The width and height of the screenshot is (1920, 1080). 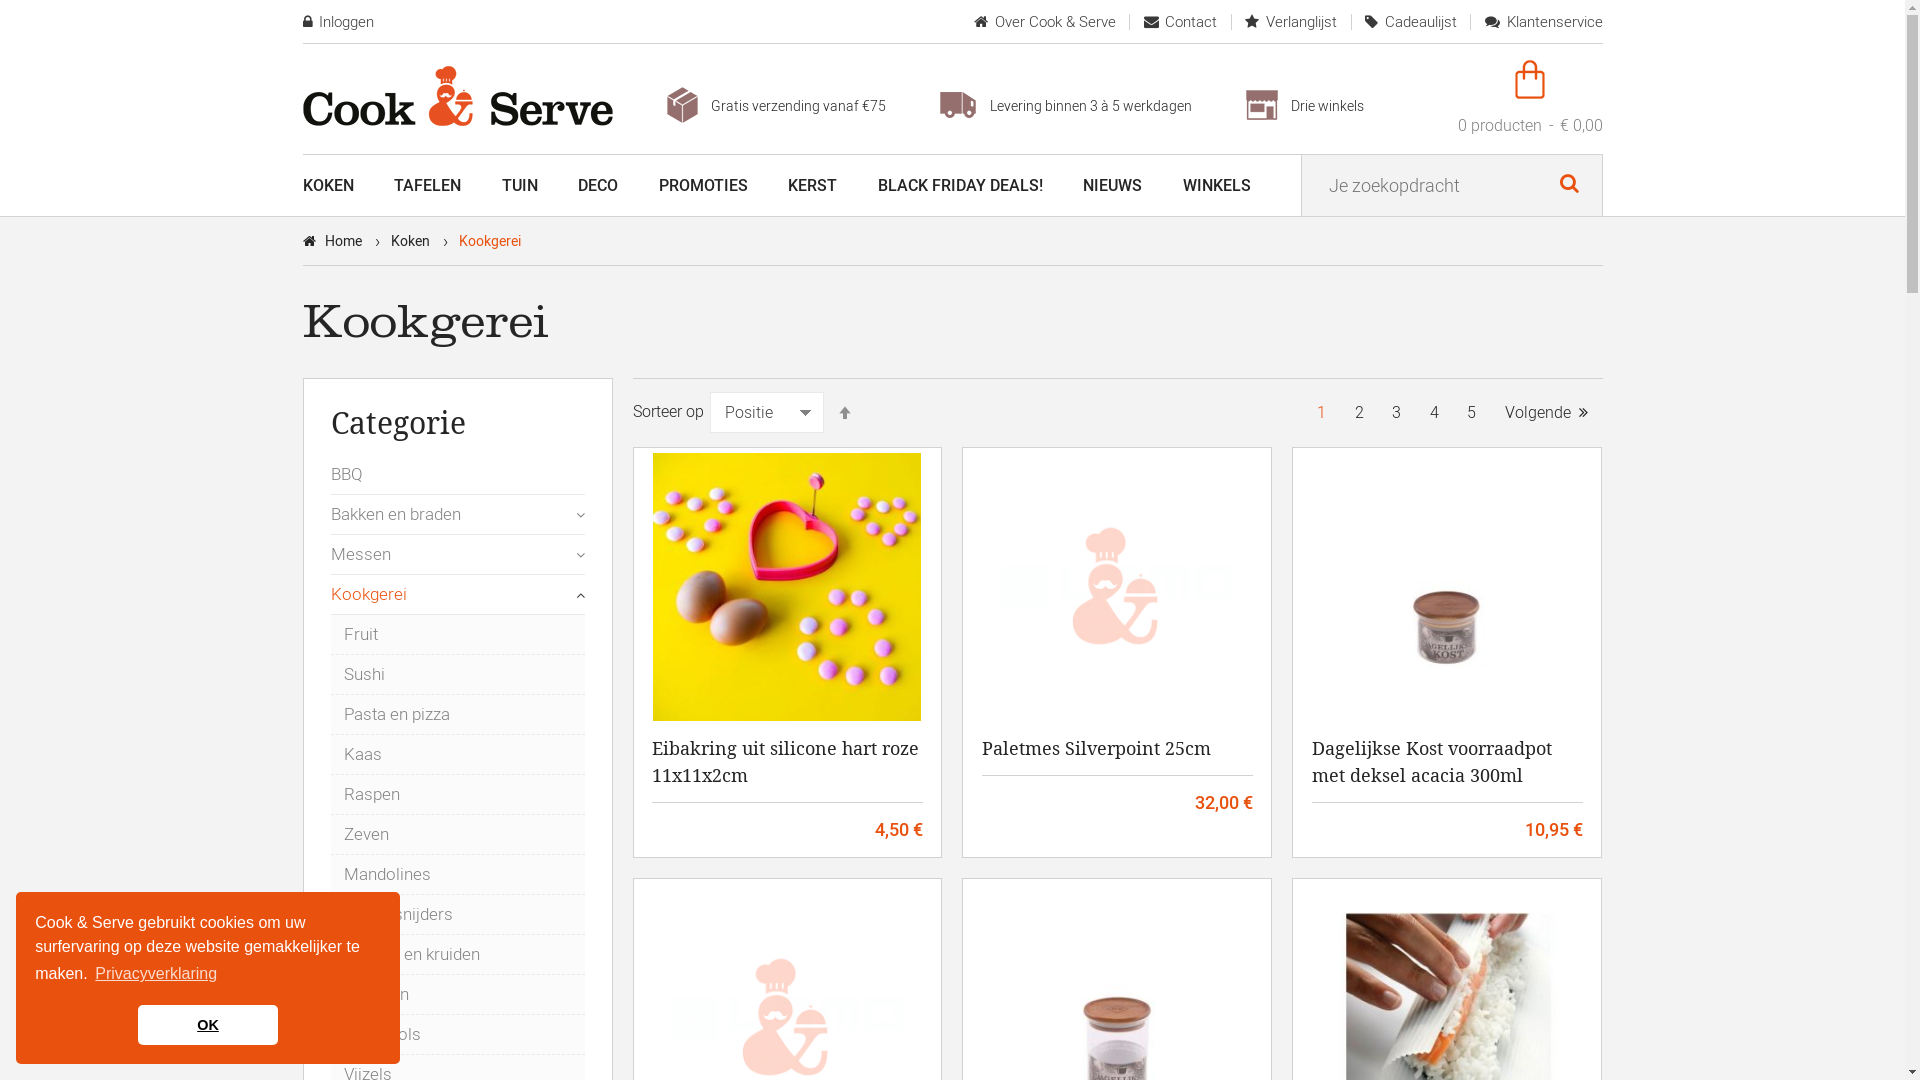 What do you see at coordinates (156, 974) in the screenshot?
I see `Privacyverklaring` at bounding box center [156, 974].